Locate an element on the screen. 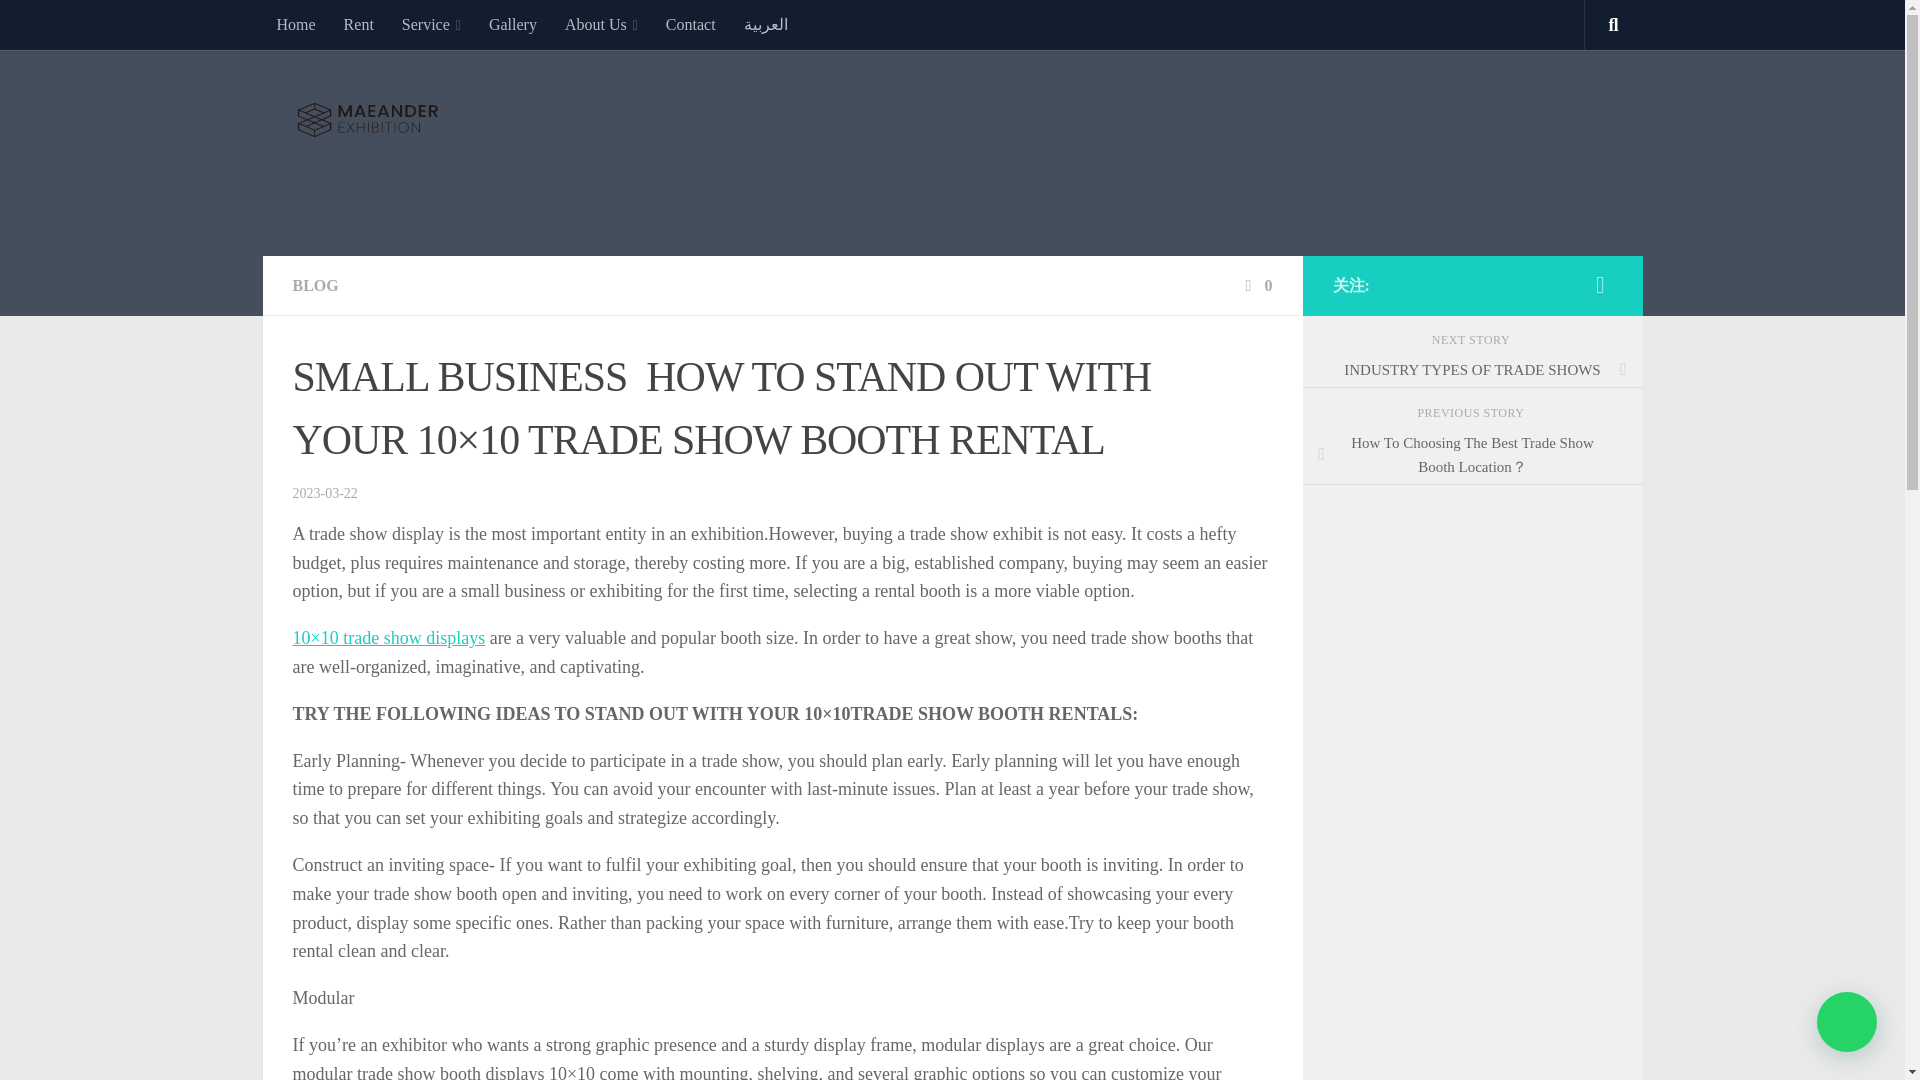  Gallery is located at coordinates (512, 24).